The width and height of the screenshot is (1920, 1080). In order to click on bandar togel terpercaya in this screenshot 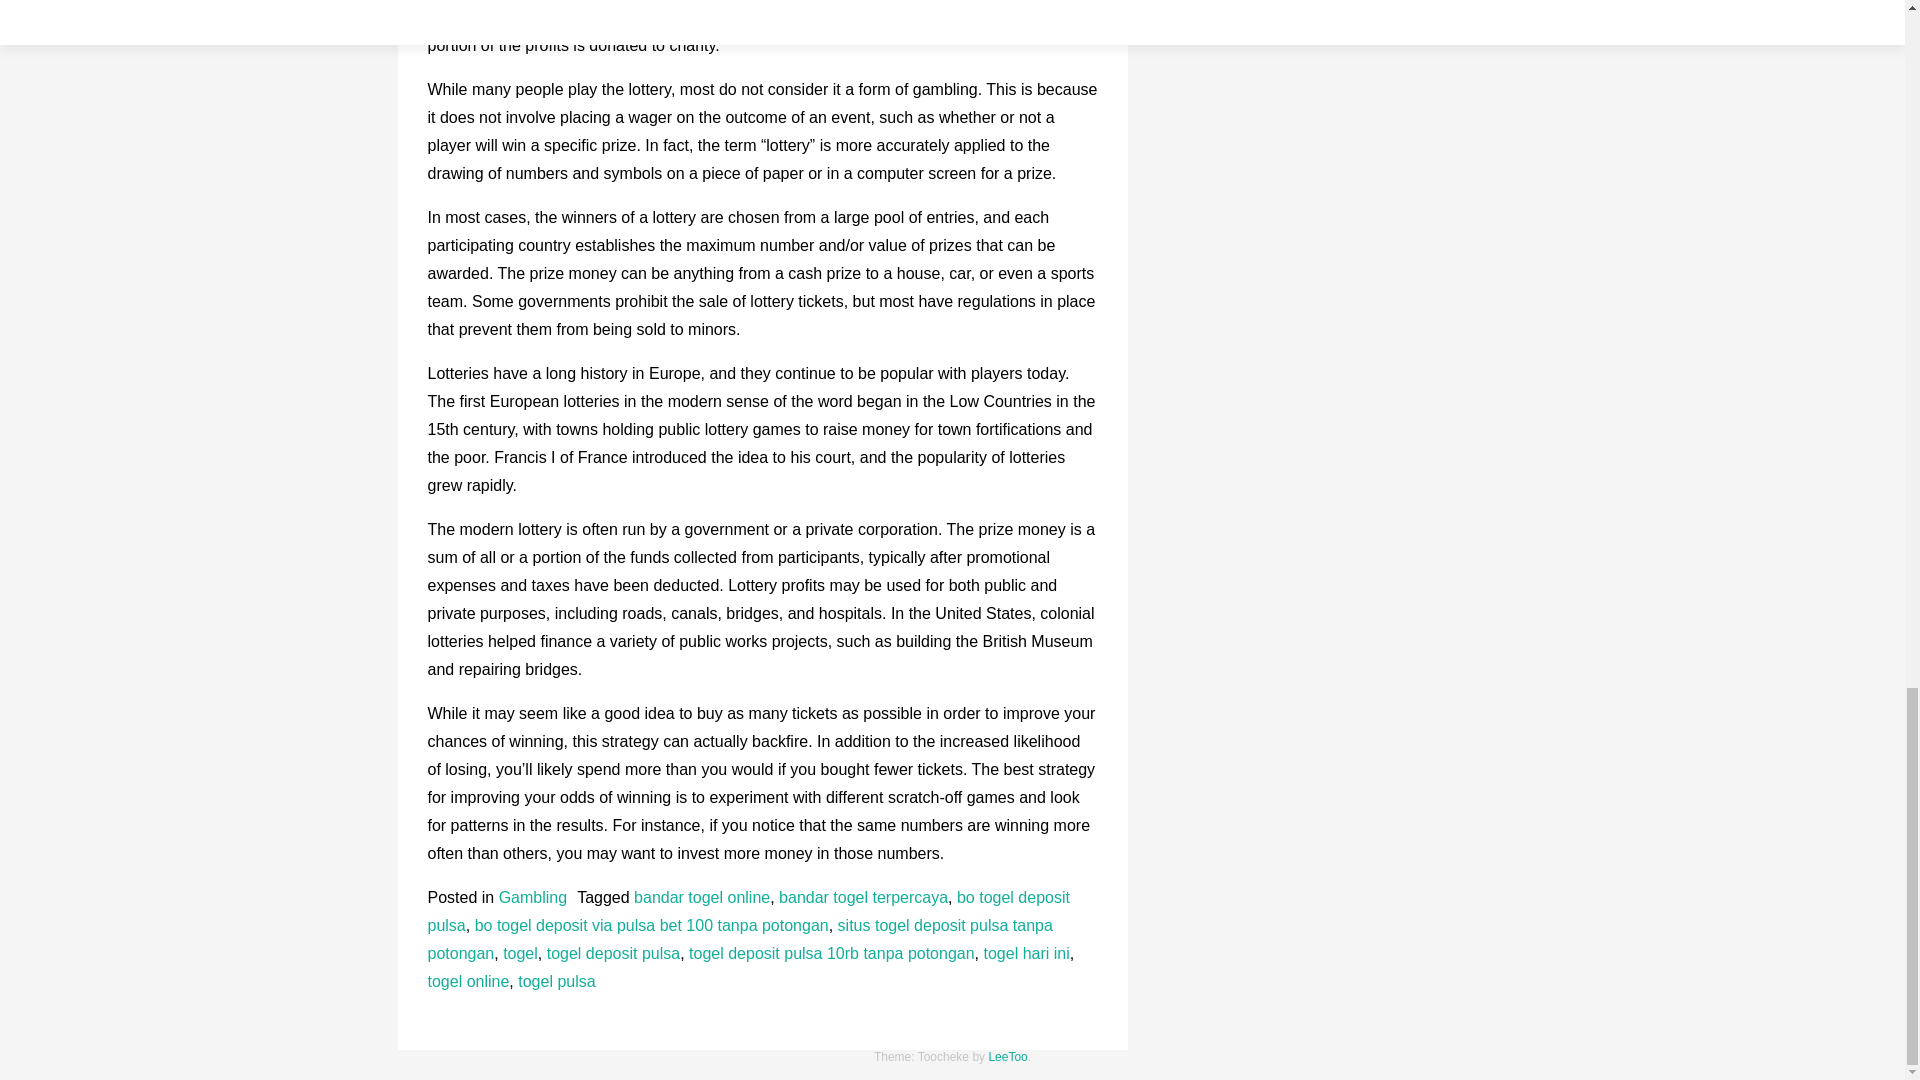, I will do `click(864, 897)`.